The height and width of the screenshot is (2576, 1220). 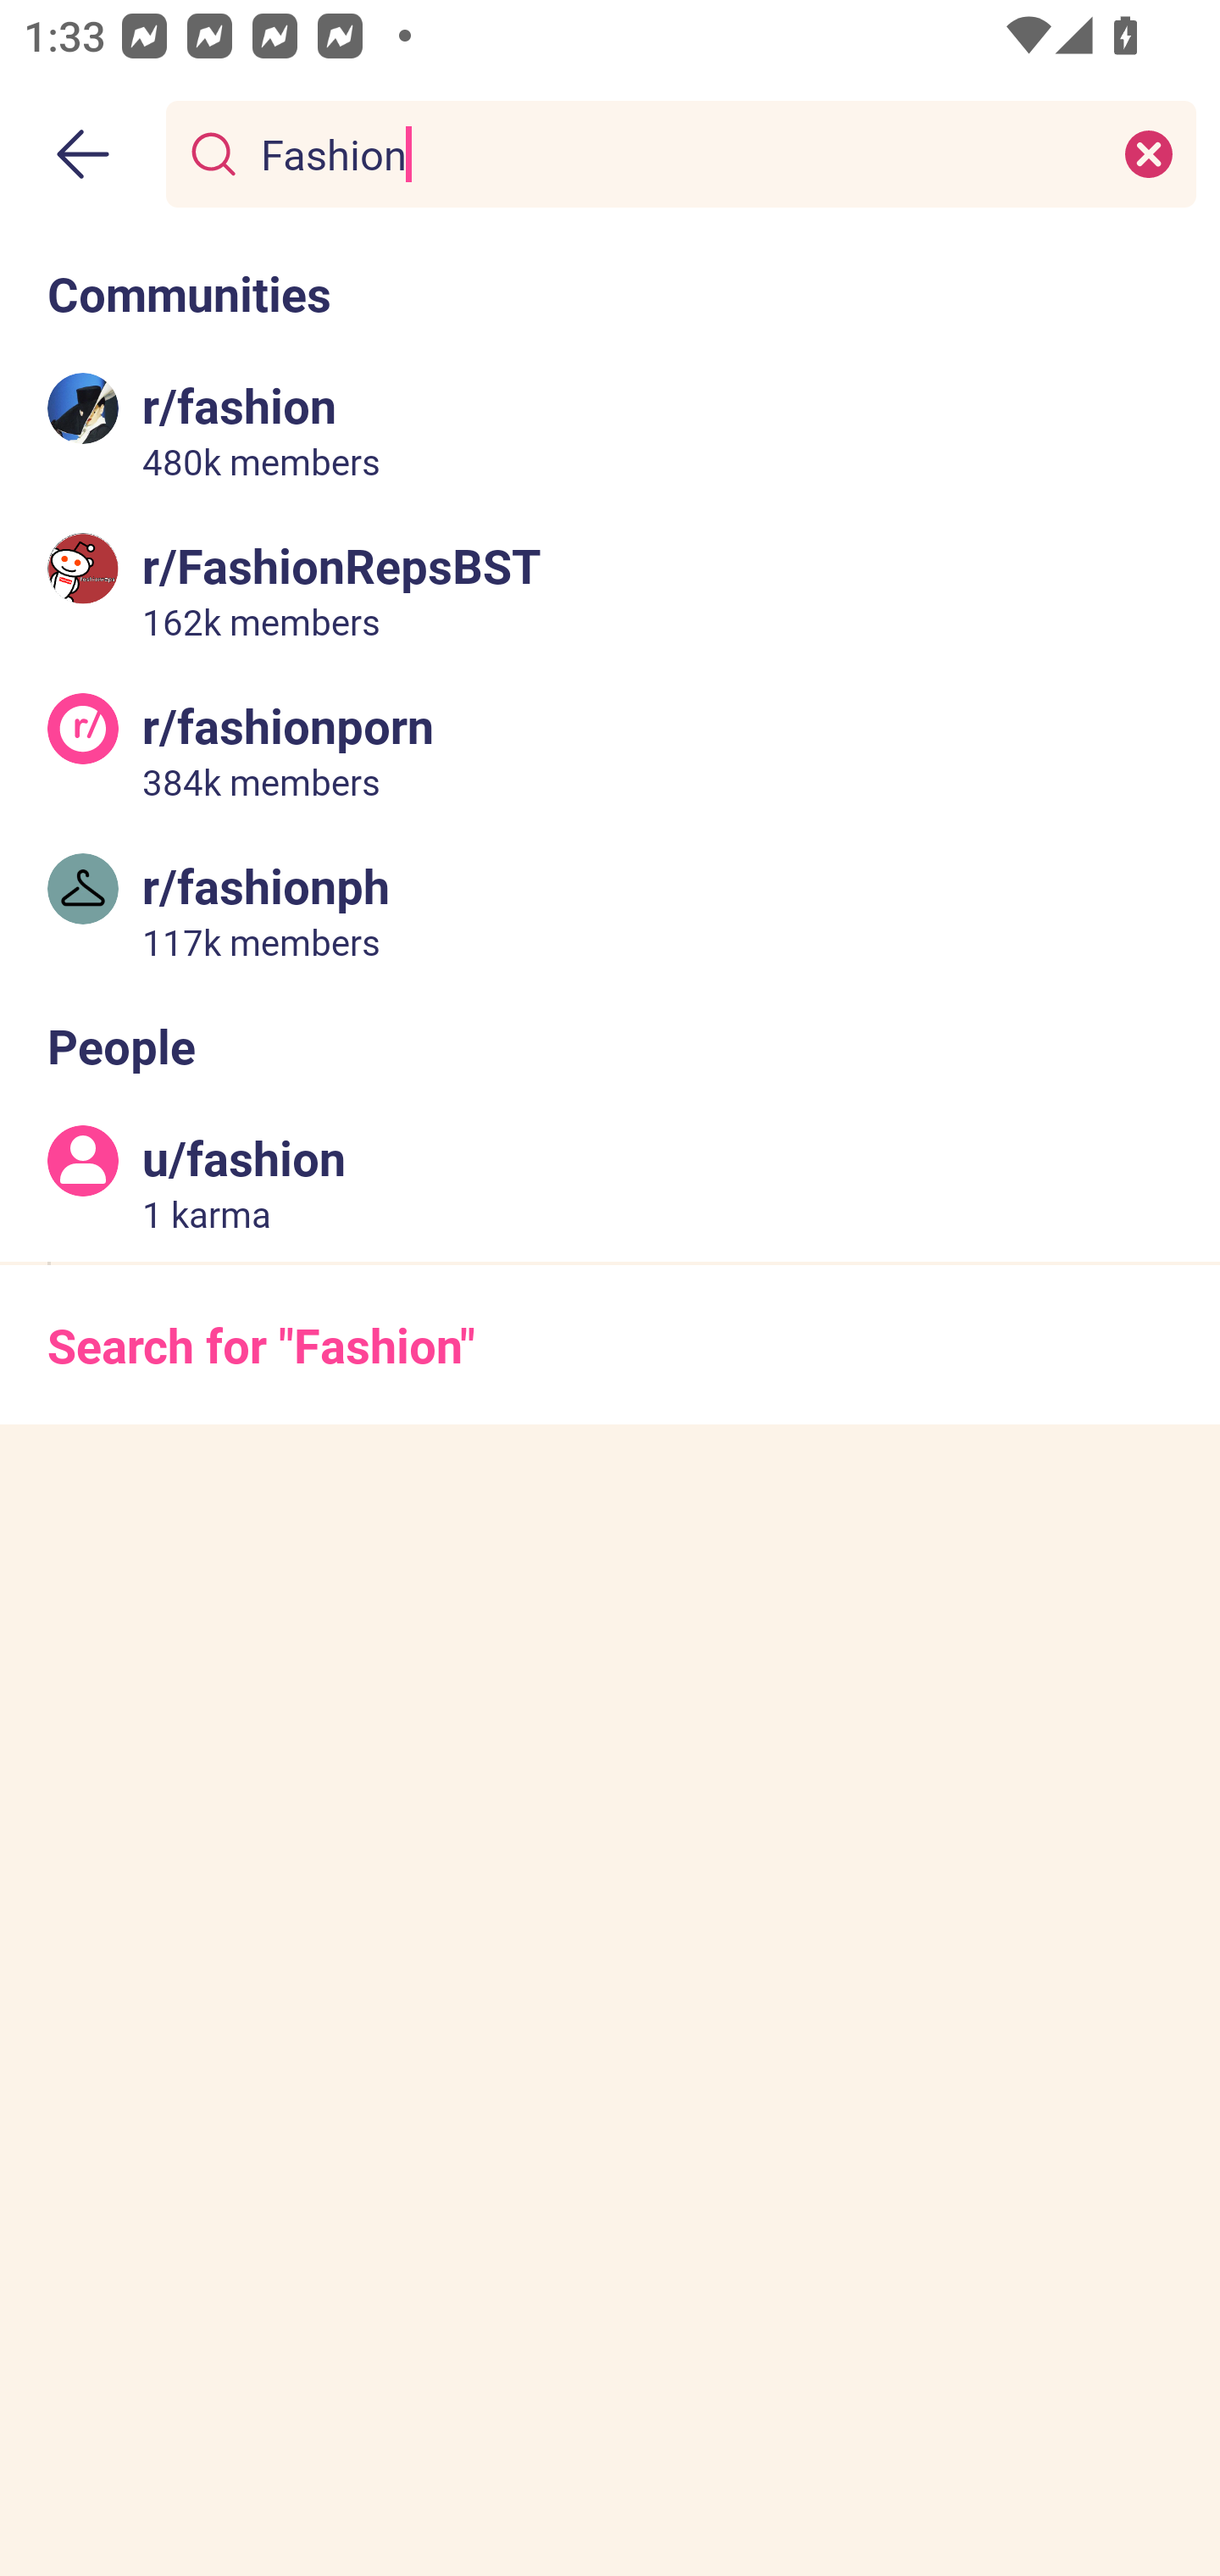 I want to click on r/fashionph 117k members 117 thousand members, so click(x=610, y=908).